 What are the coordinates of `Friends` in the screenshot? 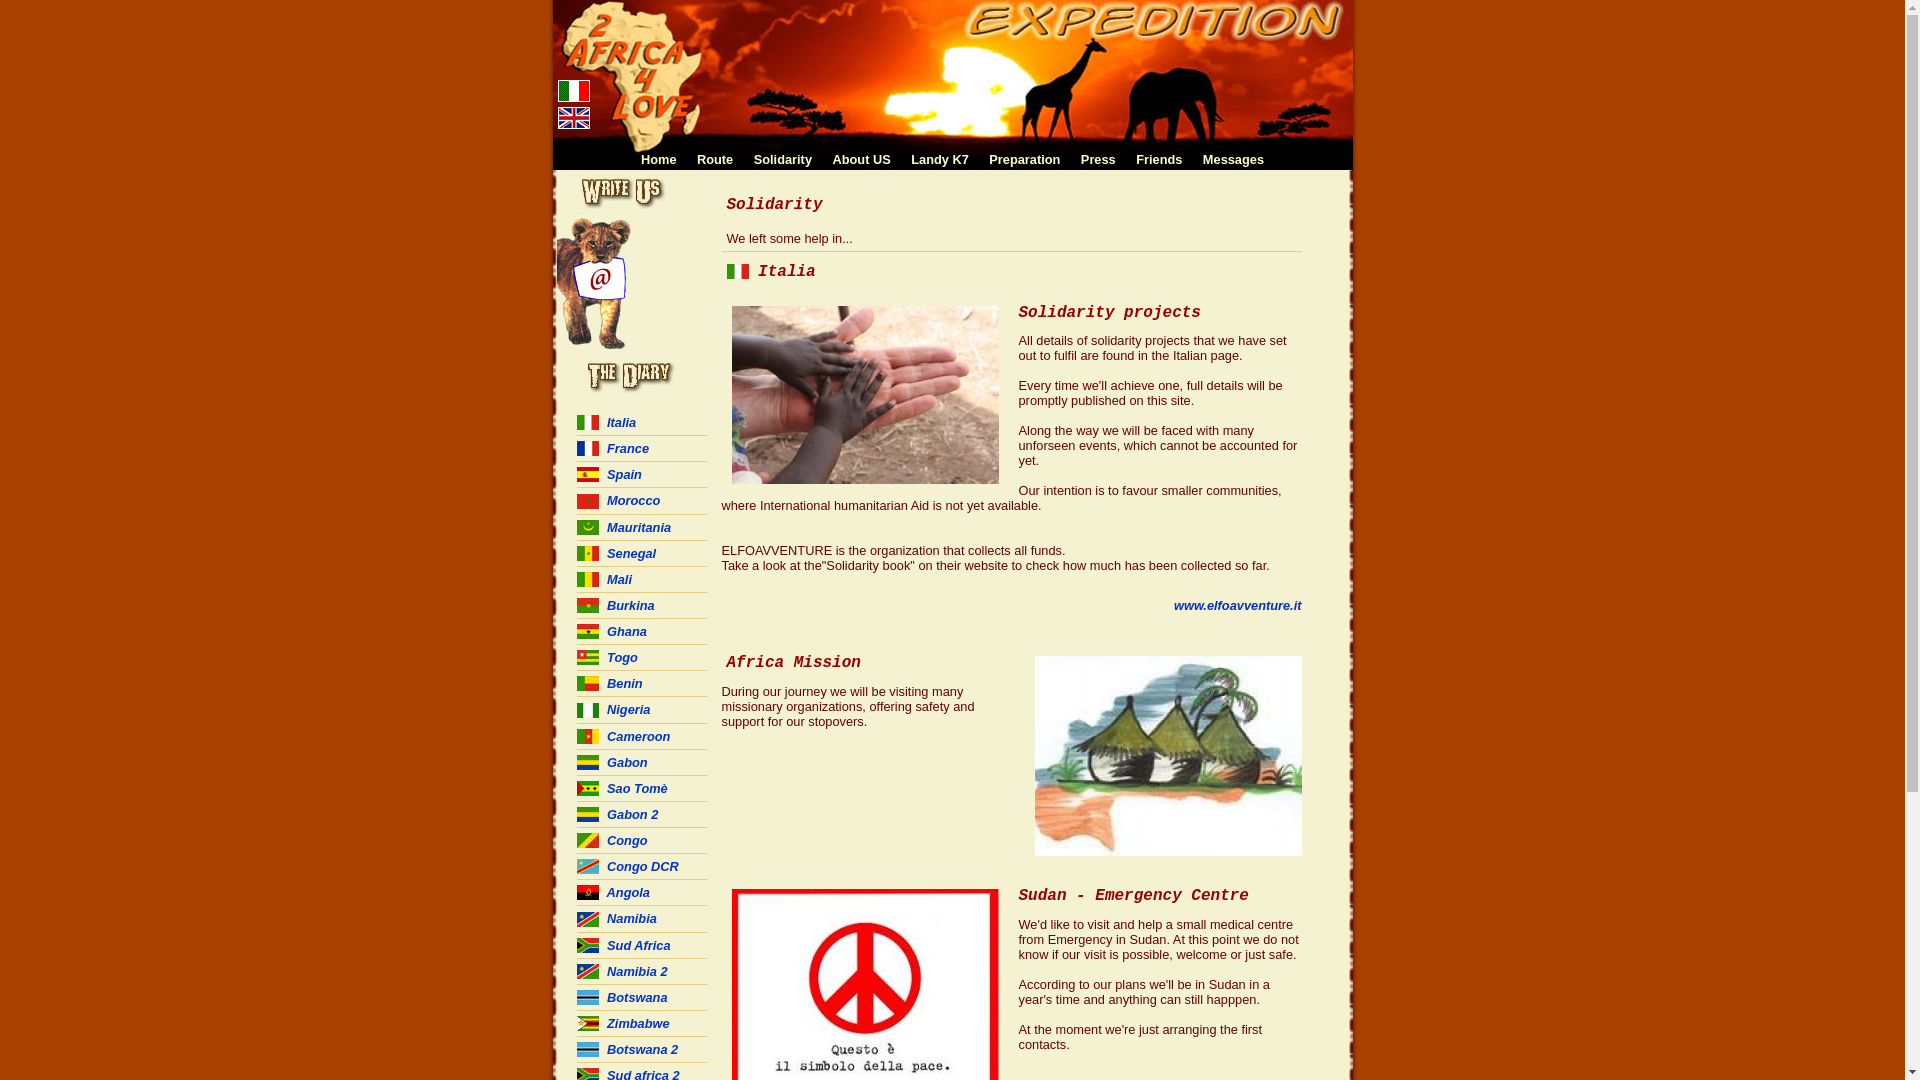 It's located at (1159, 160).